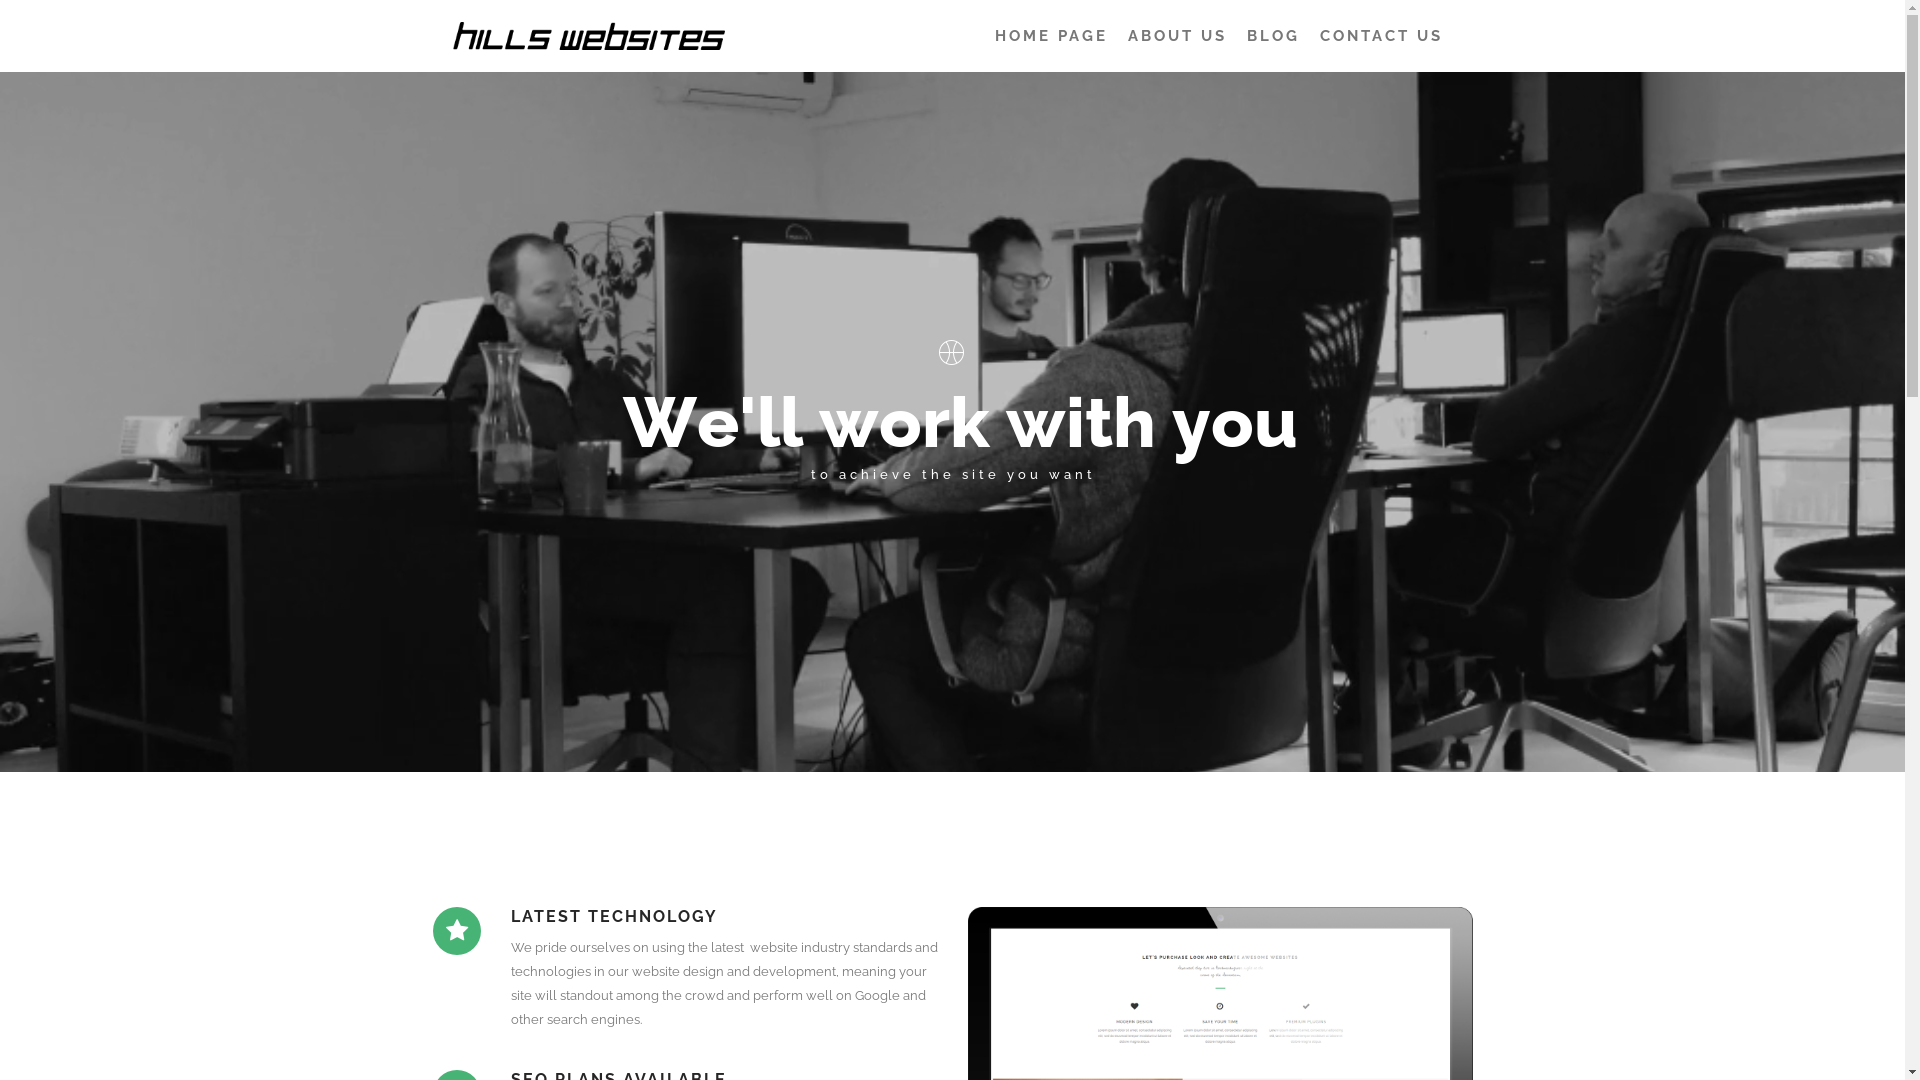  I want to click on CONTACT US, so click(1382, 36).